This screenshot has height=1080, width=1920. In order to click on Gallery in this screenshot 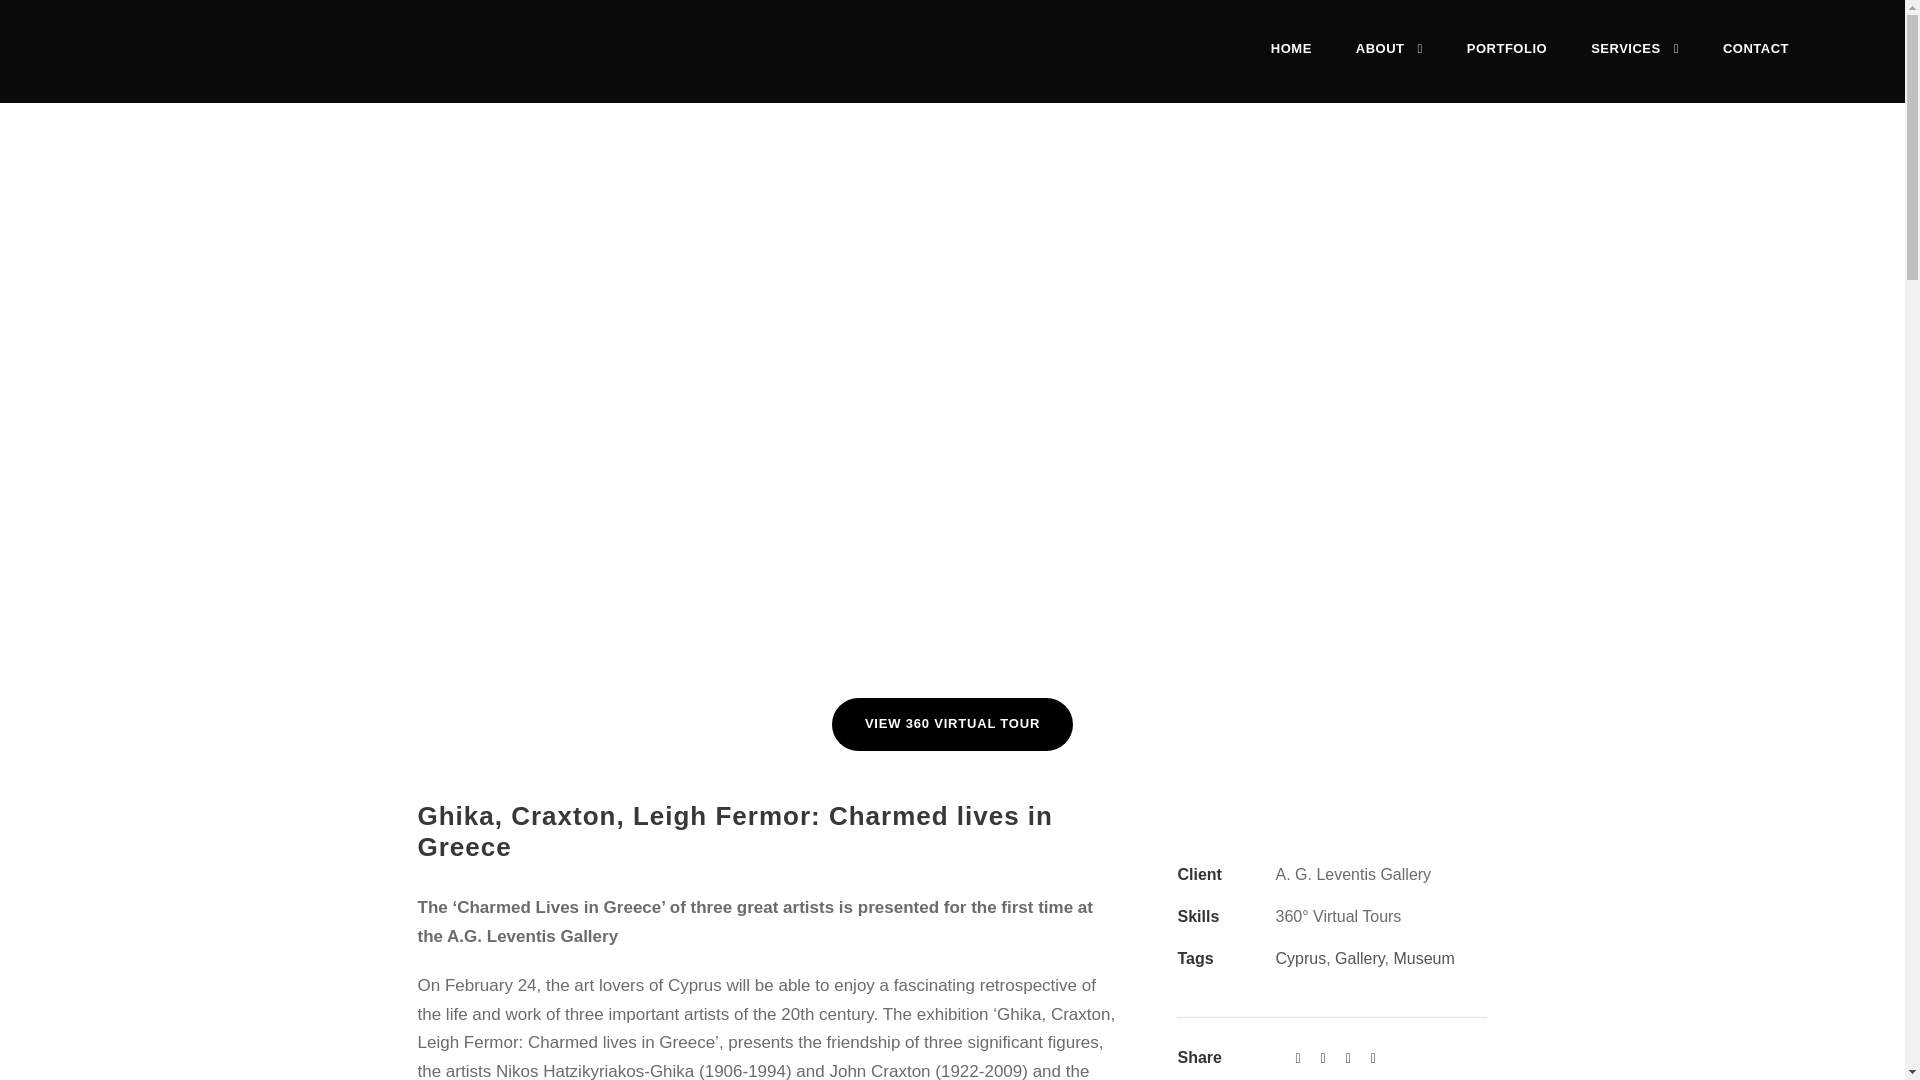, I will do `click(1359, 958)`.